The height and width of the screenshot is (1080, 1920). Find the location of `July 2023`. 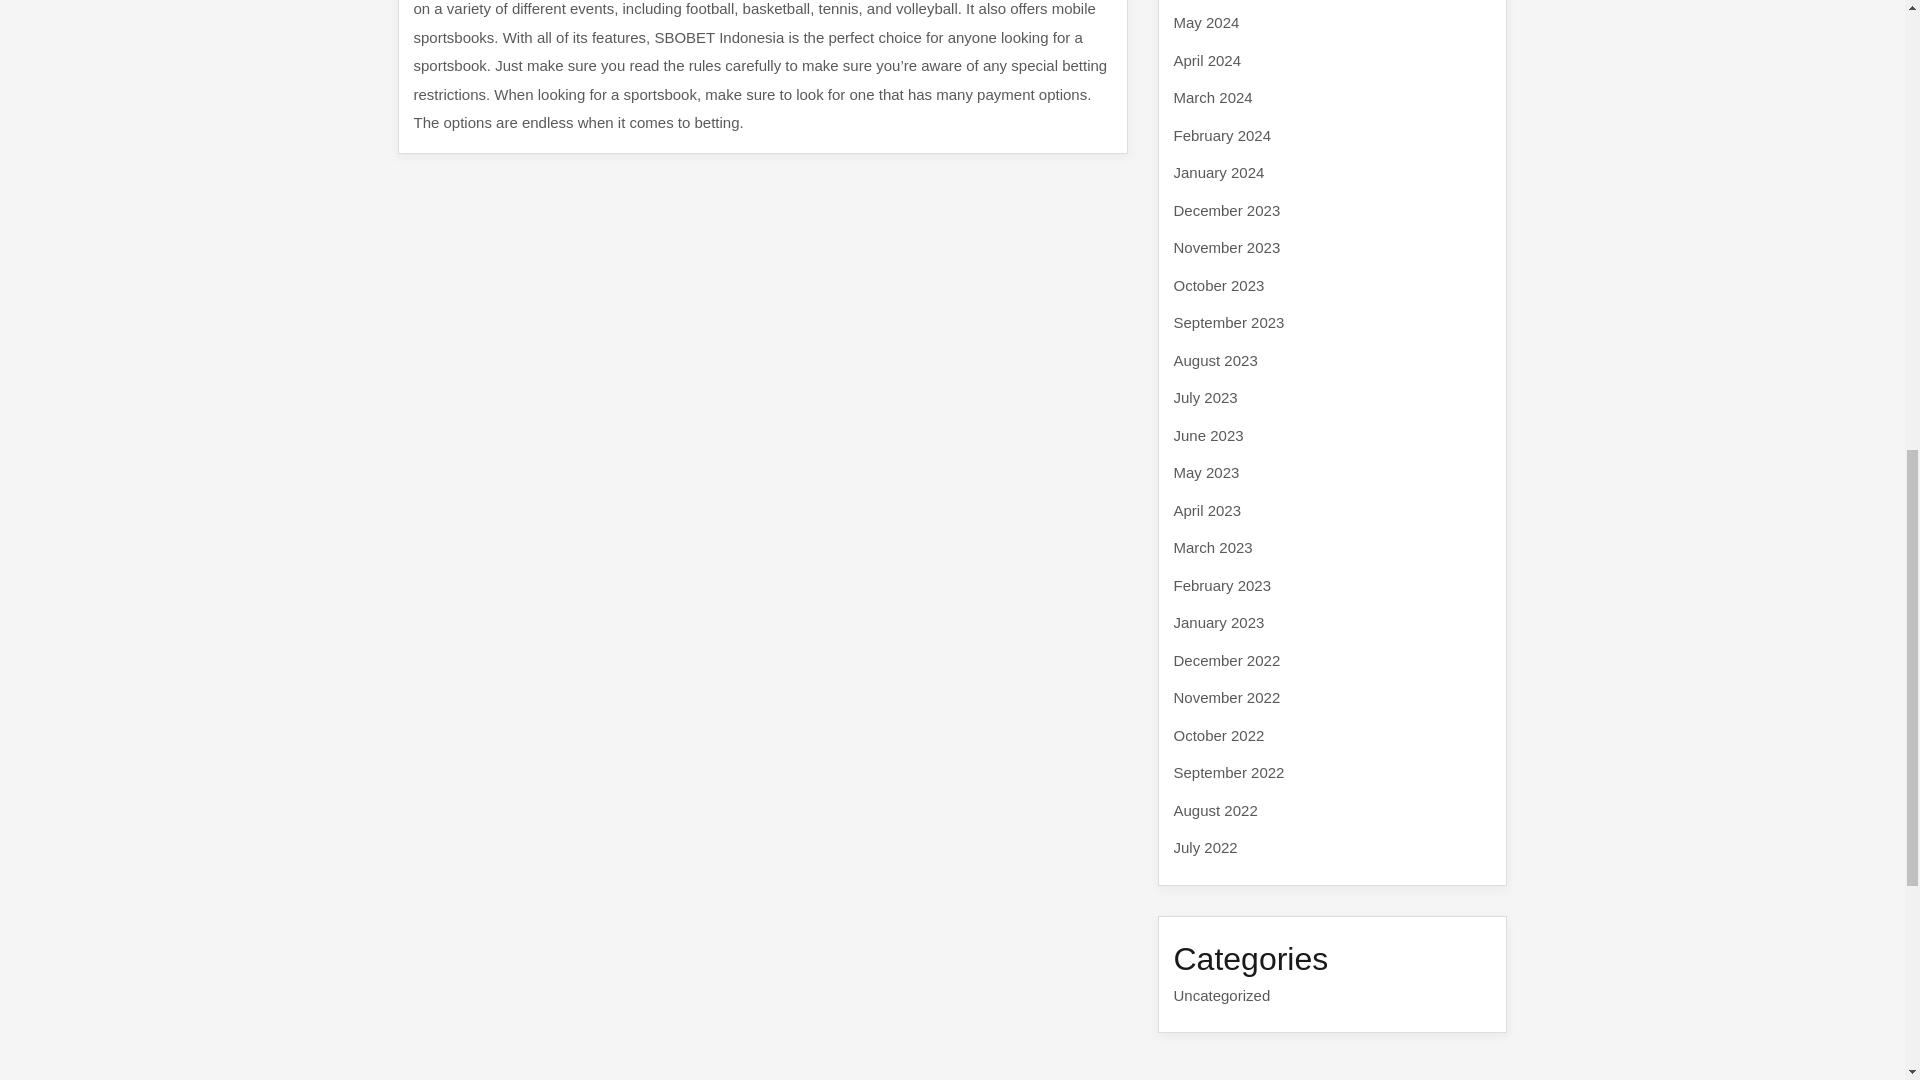

July 2023 is located at coordinates (1206, 397).